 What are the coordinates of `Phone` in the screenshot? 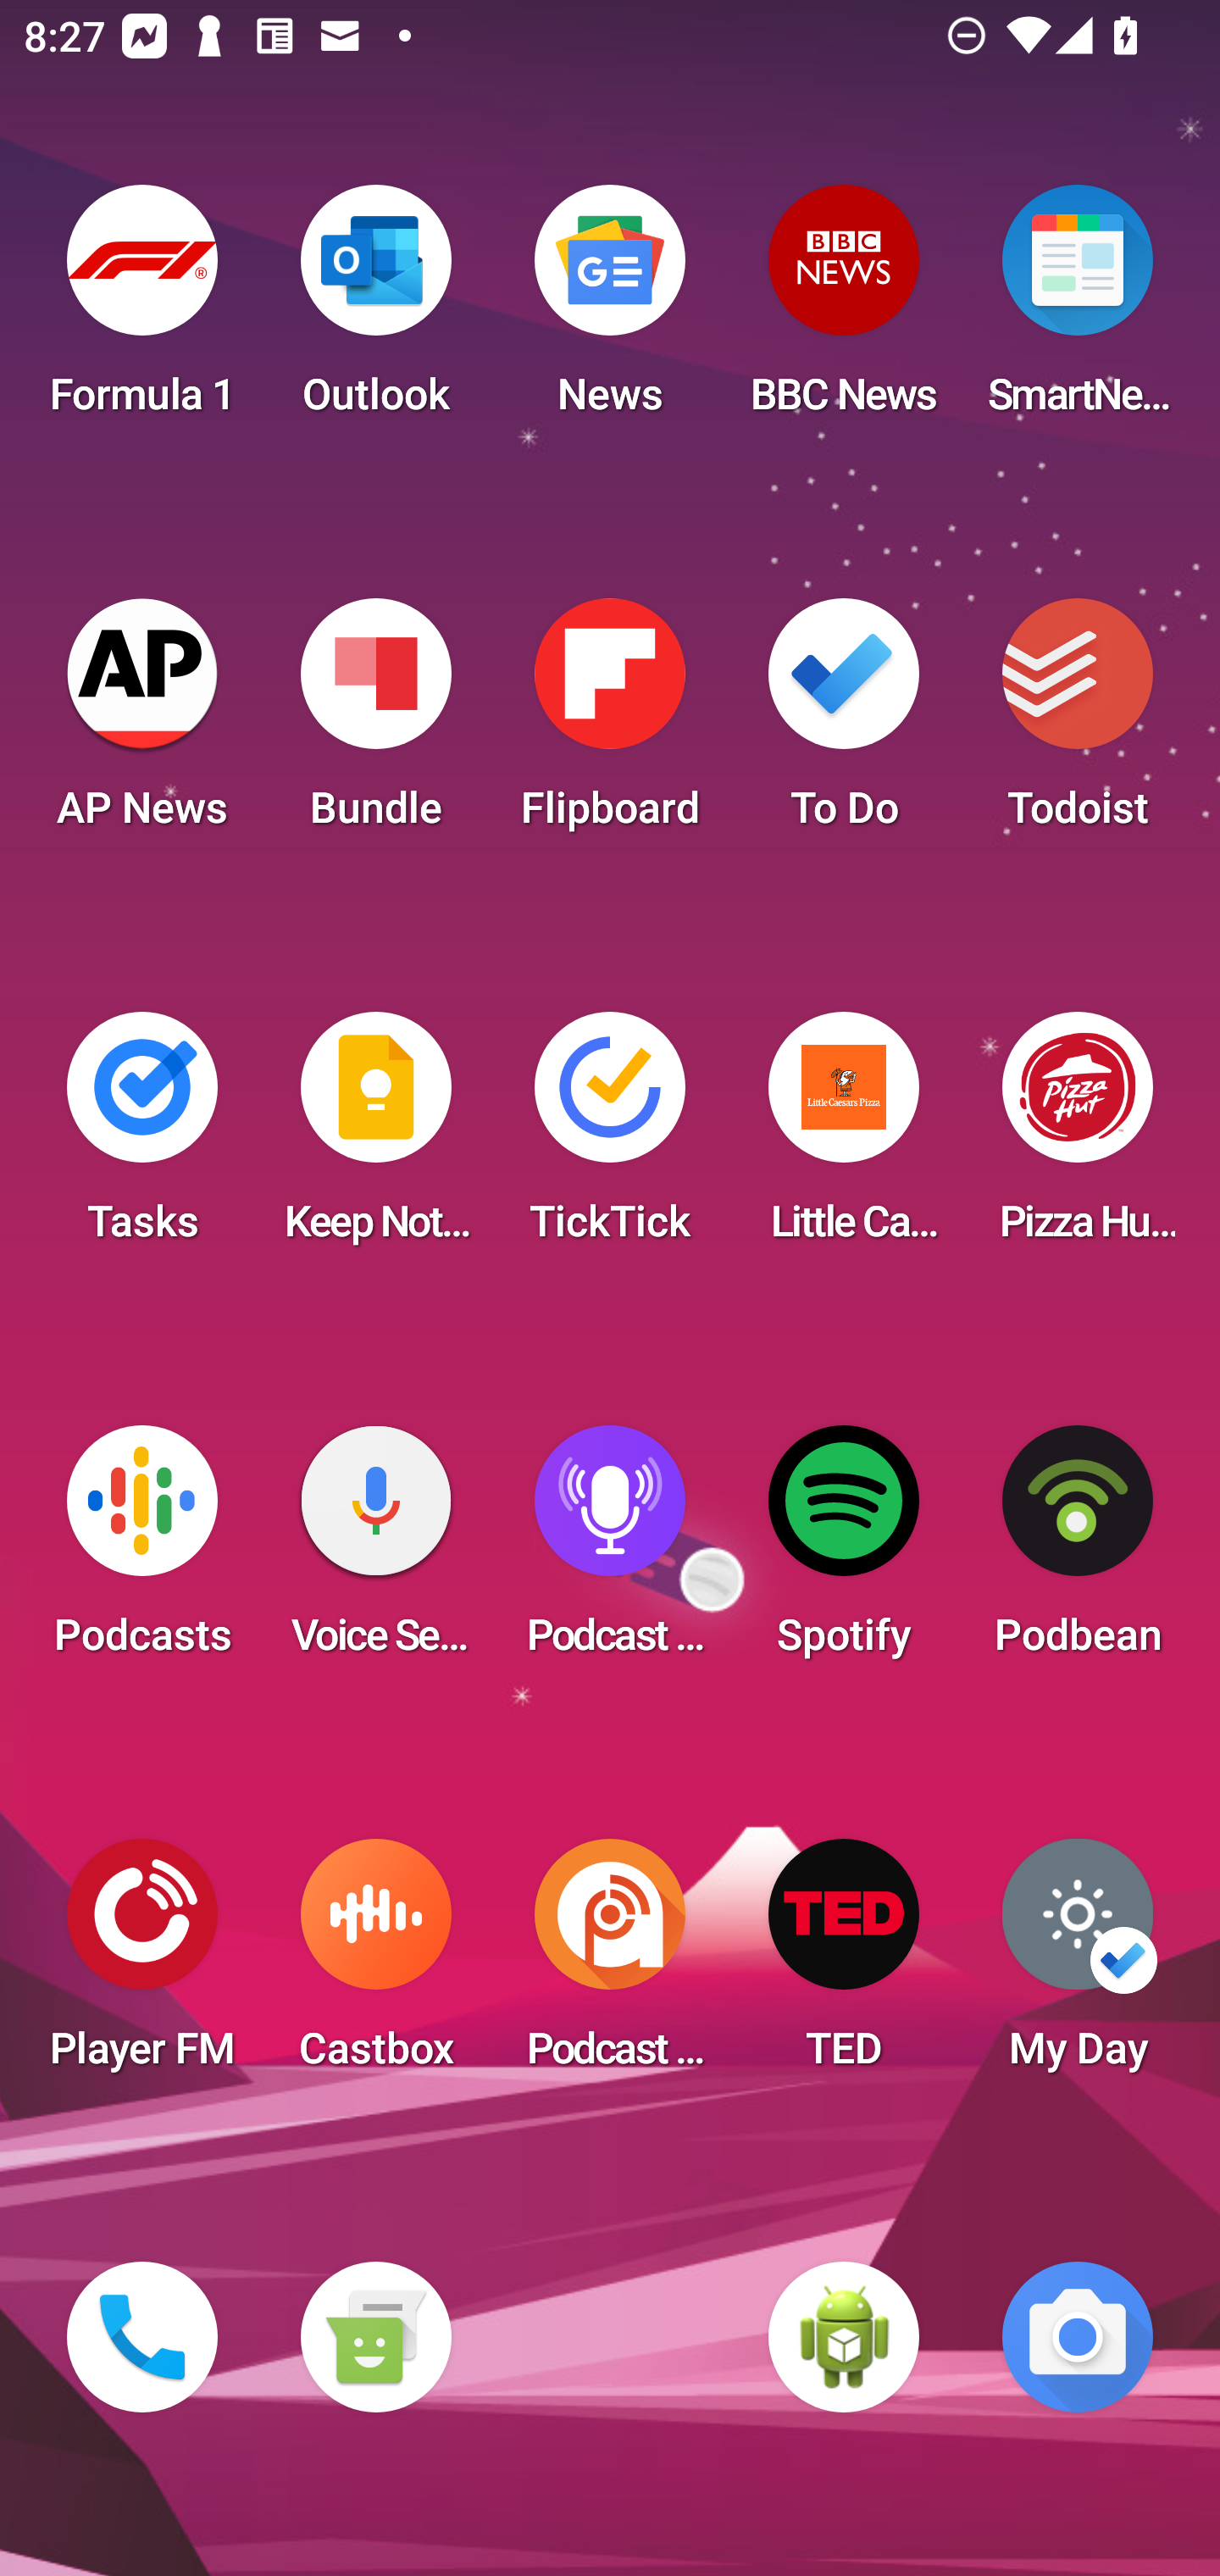 It's located at (142, 2337).